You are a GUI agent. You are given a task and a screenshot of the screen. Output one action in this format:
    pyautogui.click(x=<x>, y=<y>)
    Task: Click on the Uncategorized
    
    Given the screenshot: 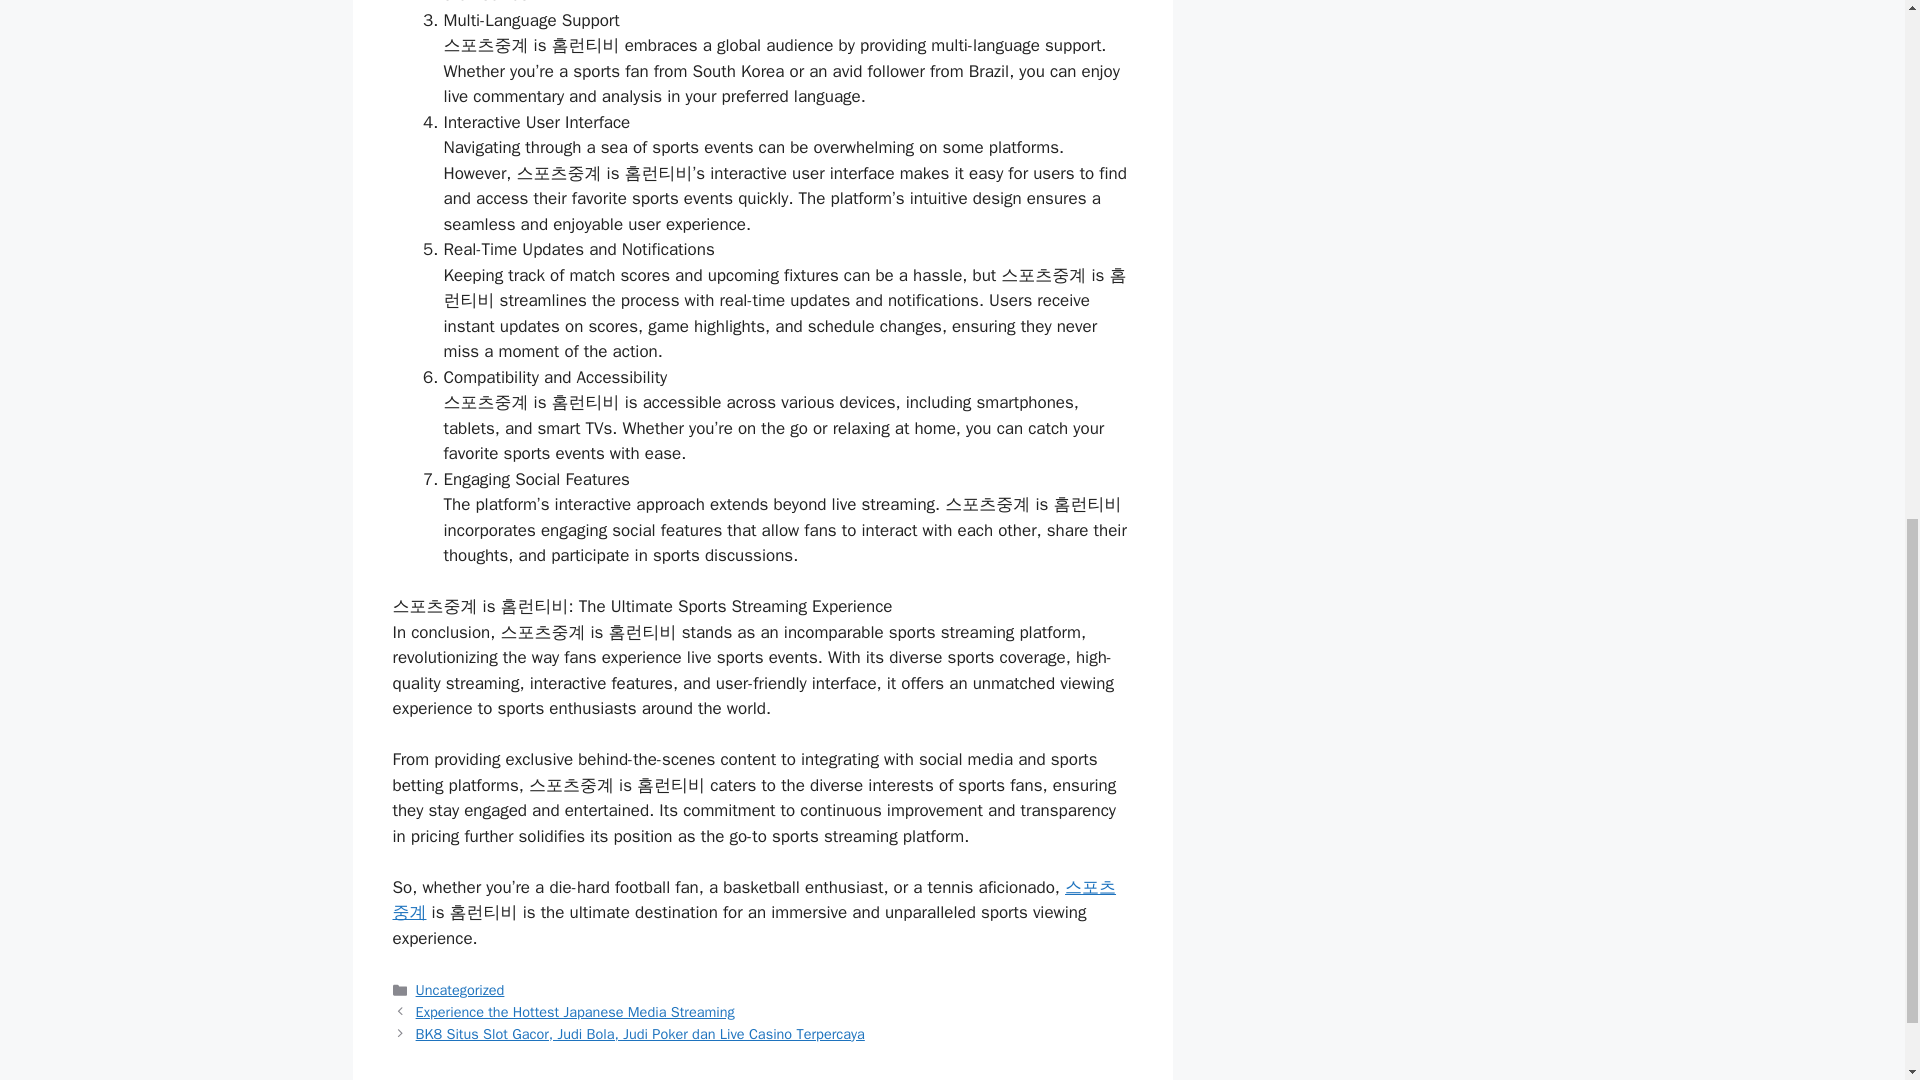 What is the action you would take?
    pyautogui.click(x=460, y=990)
    